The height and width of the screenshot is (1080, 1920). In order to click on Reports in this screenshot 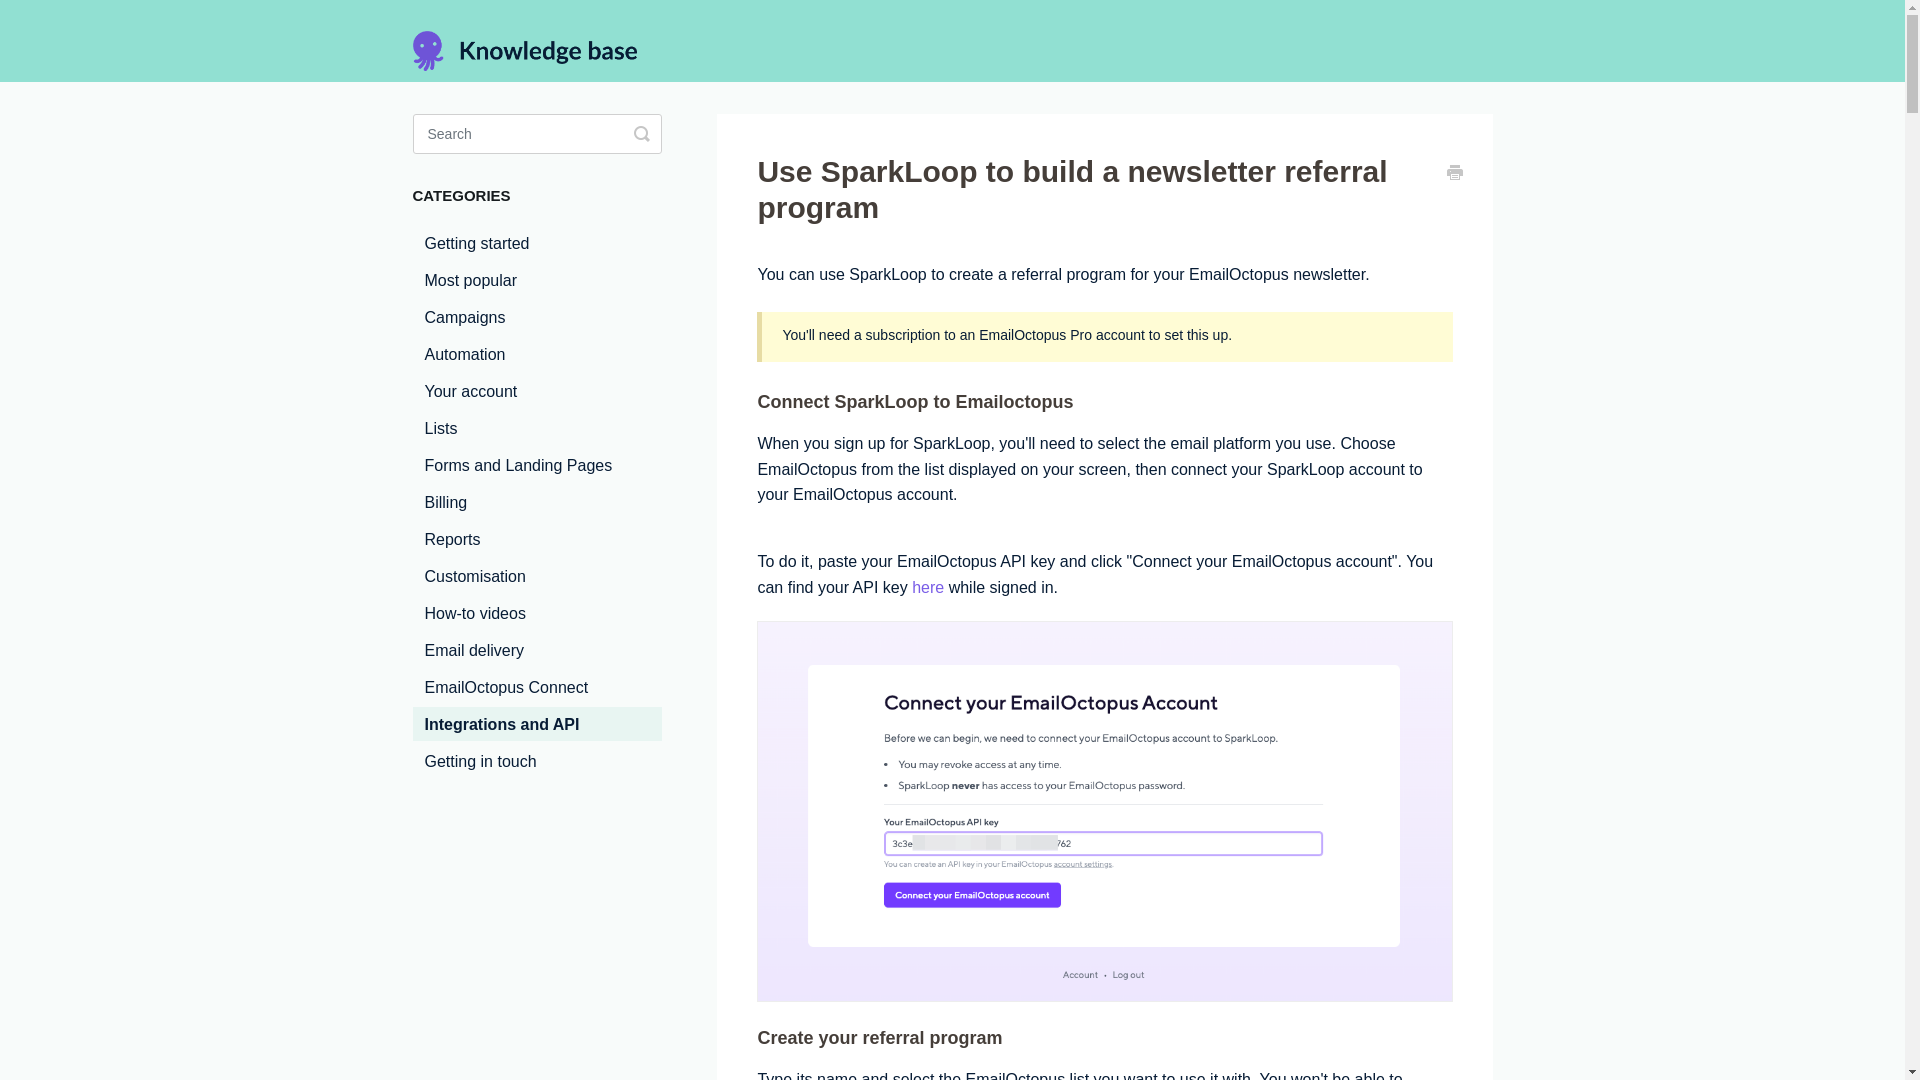, I will do `click(452, 538)`.